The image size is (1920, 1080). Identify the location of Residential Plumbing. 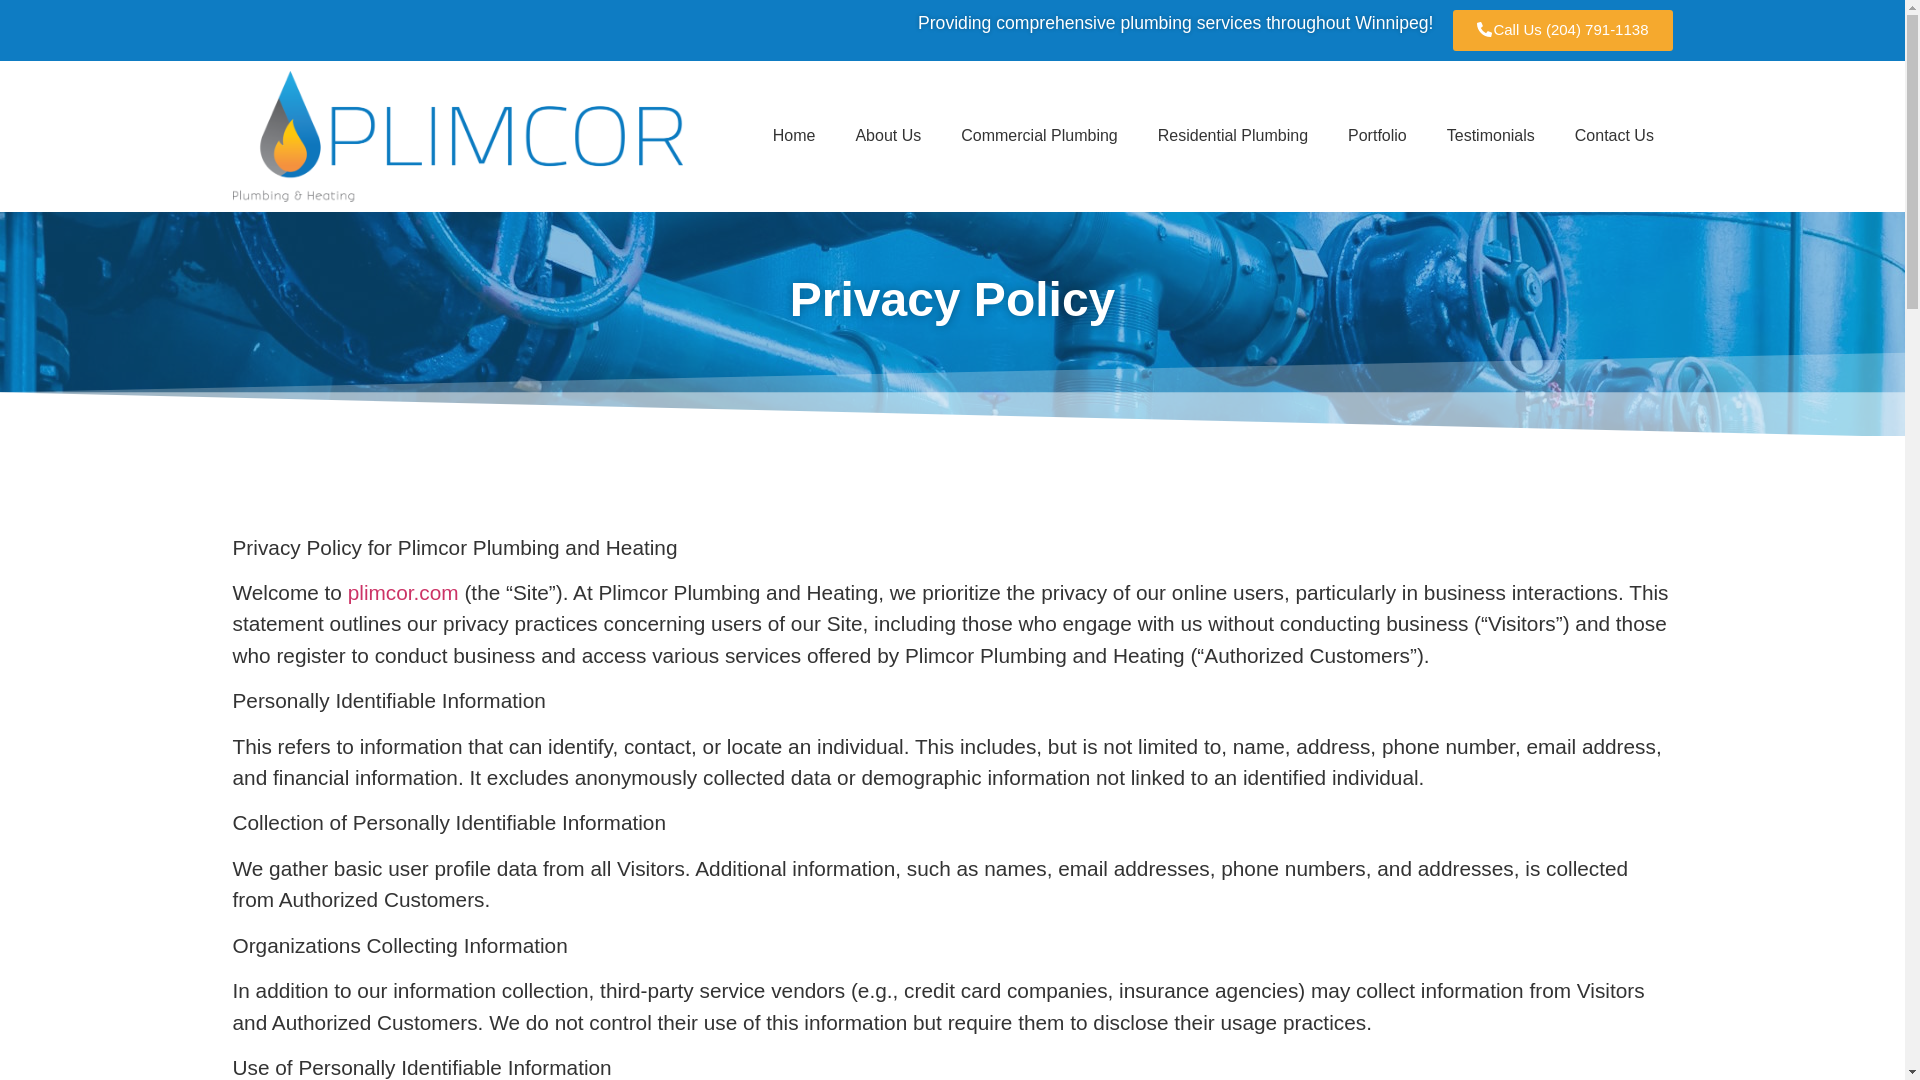
(1233, 136).